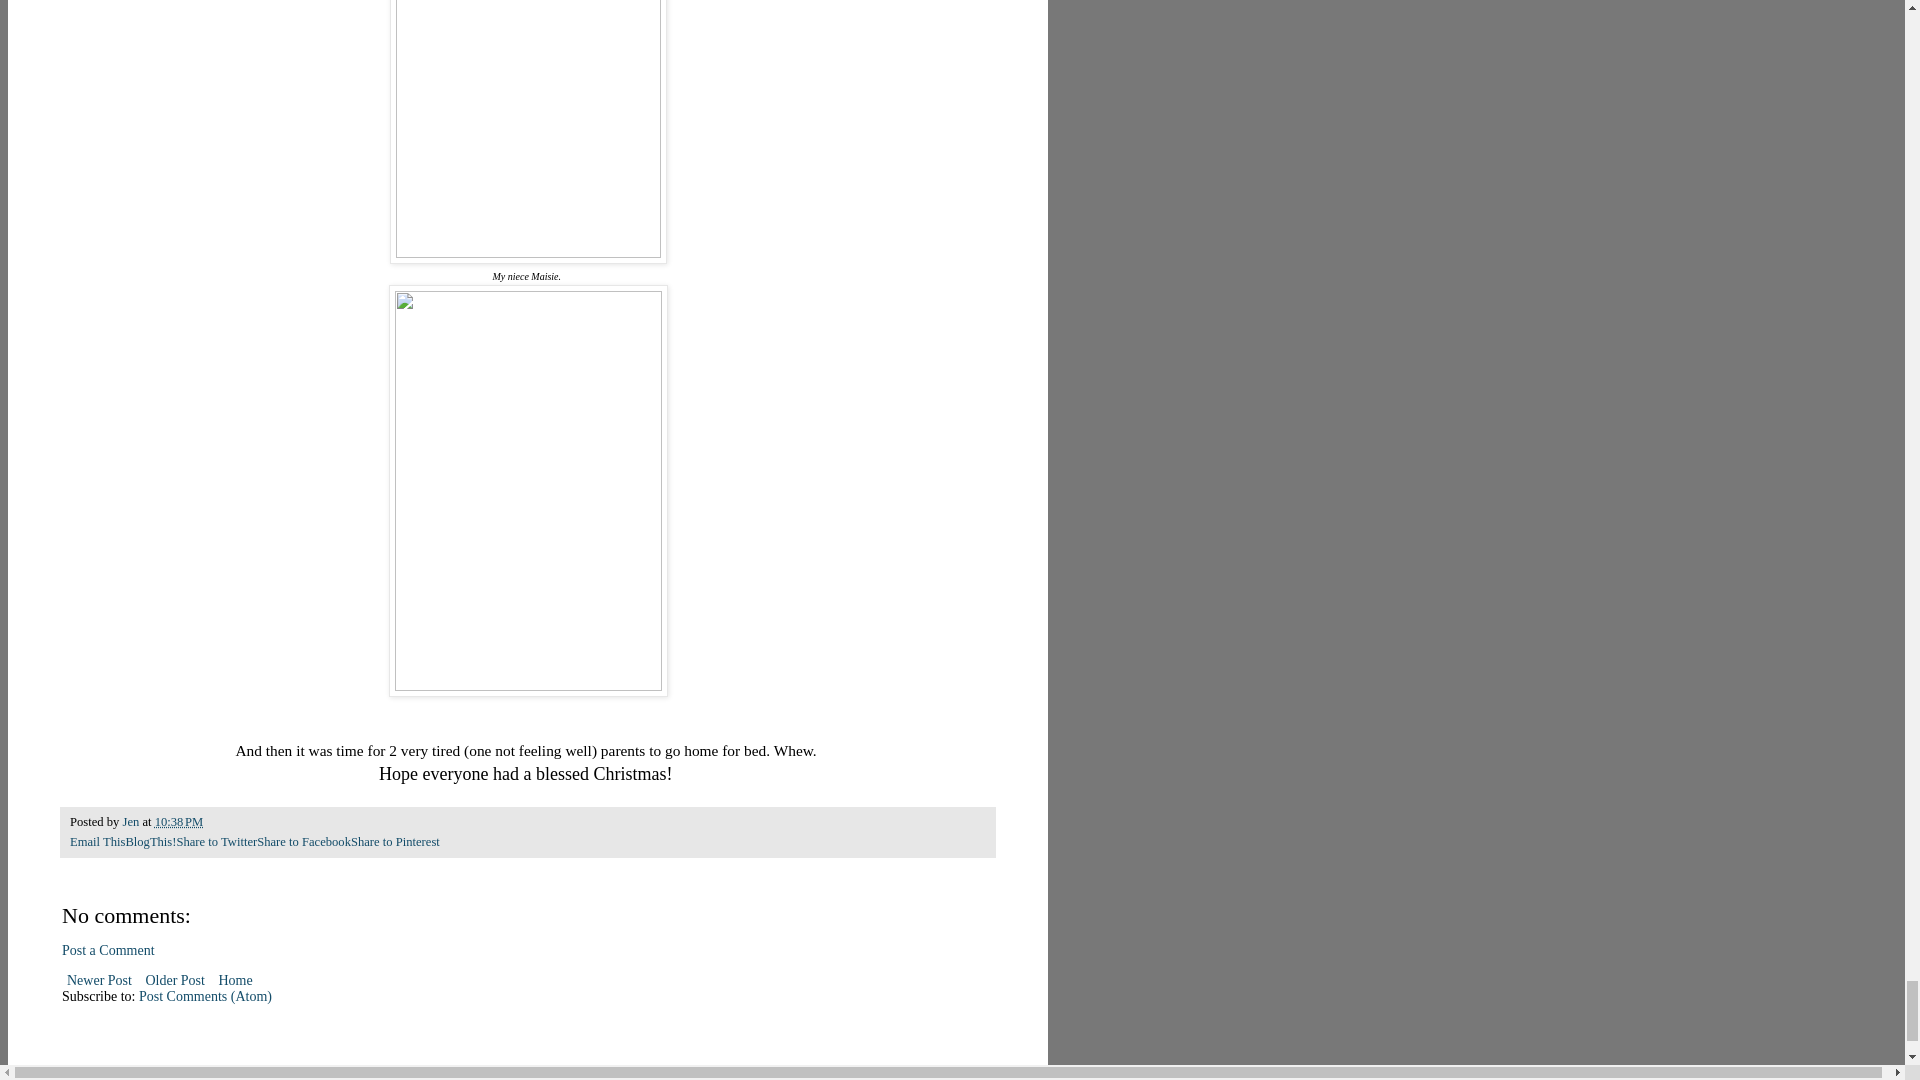 The height and width of the screenshot is (1080, 1920). What do you see at coordinates (132, 822) in the screenshot?
I see `author profile` at bounding box center [132, 822].